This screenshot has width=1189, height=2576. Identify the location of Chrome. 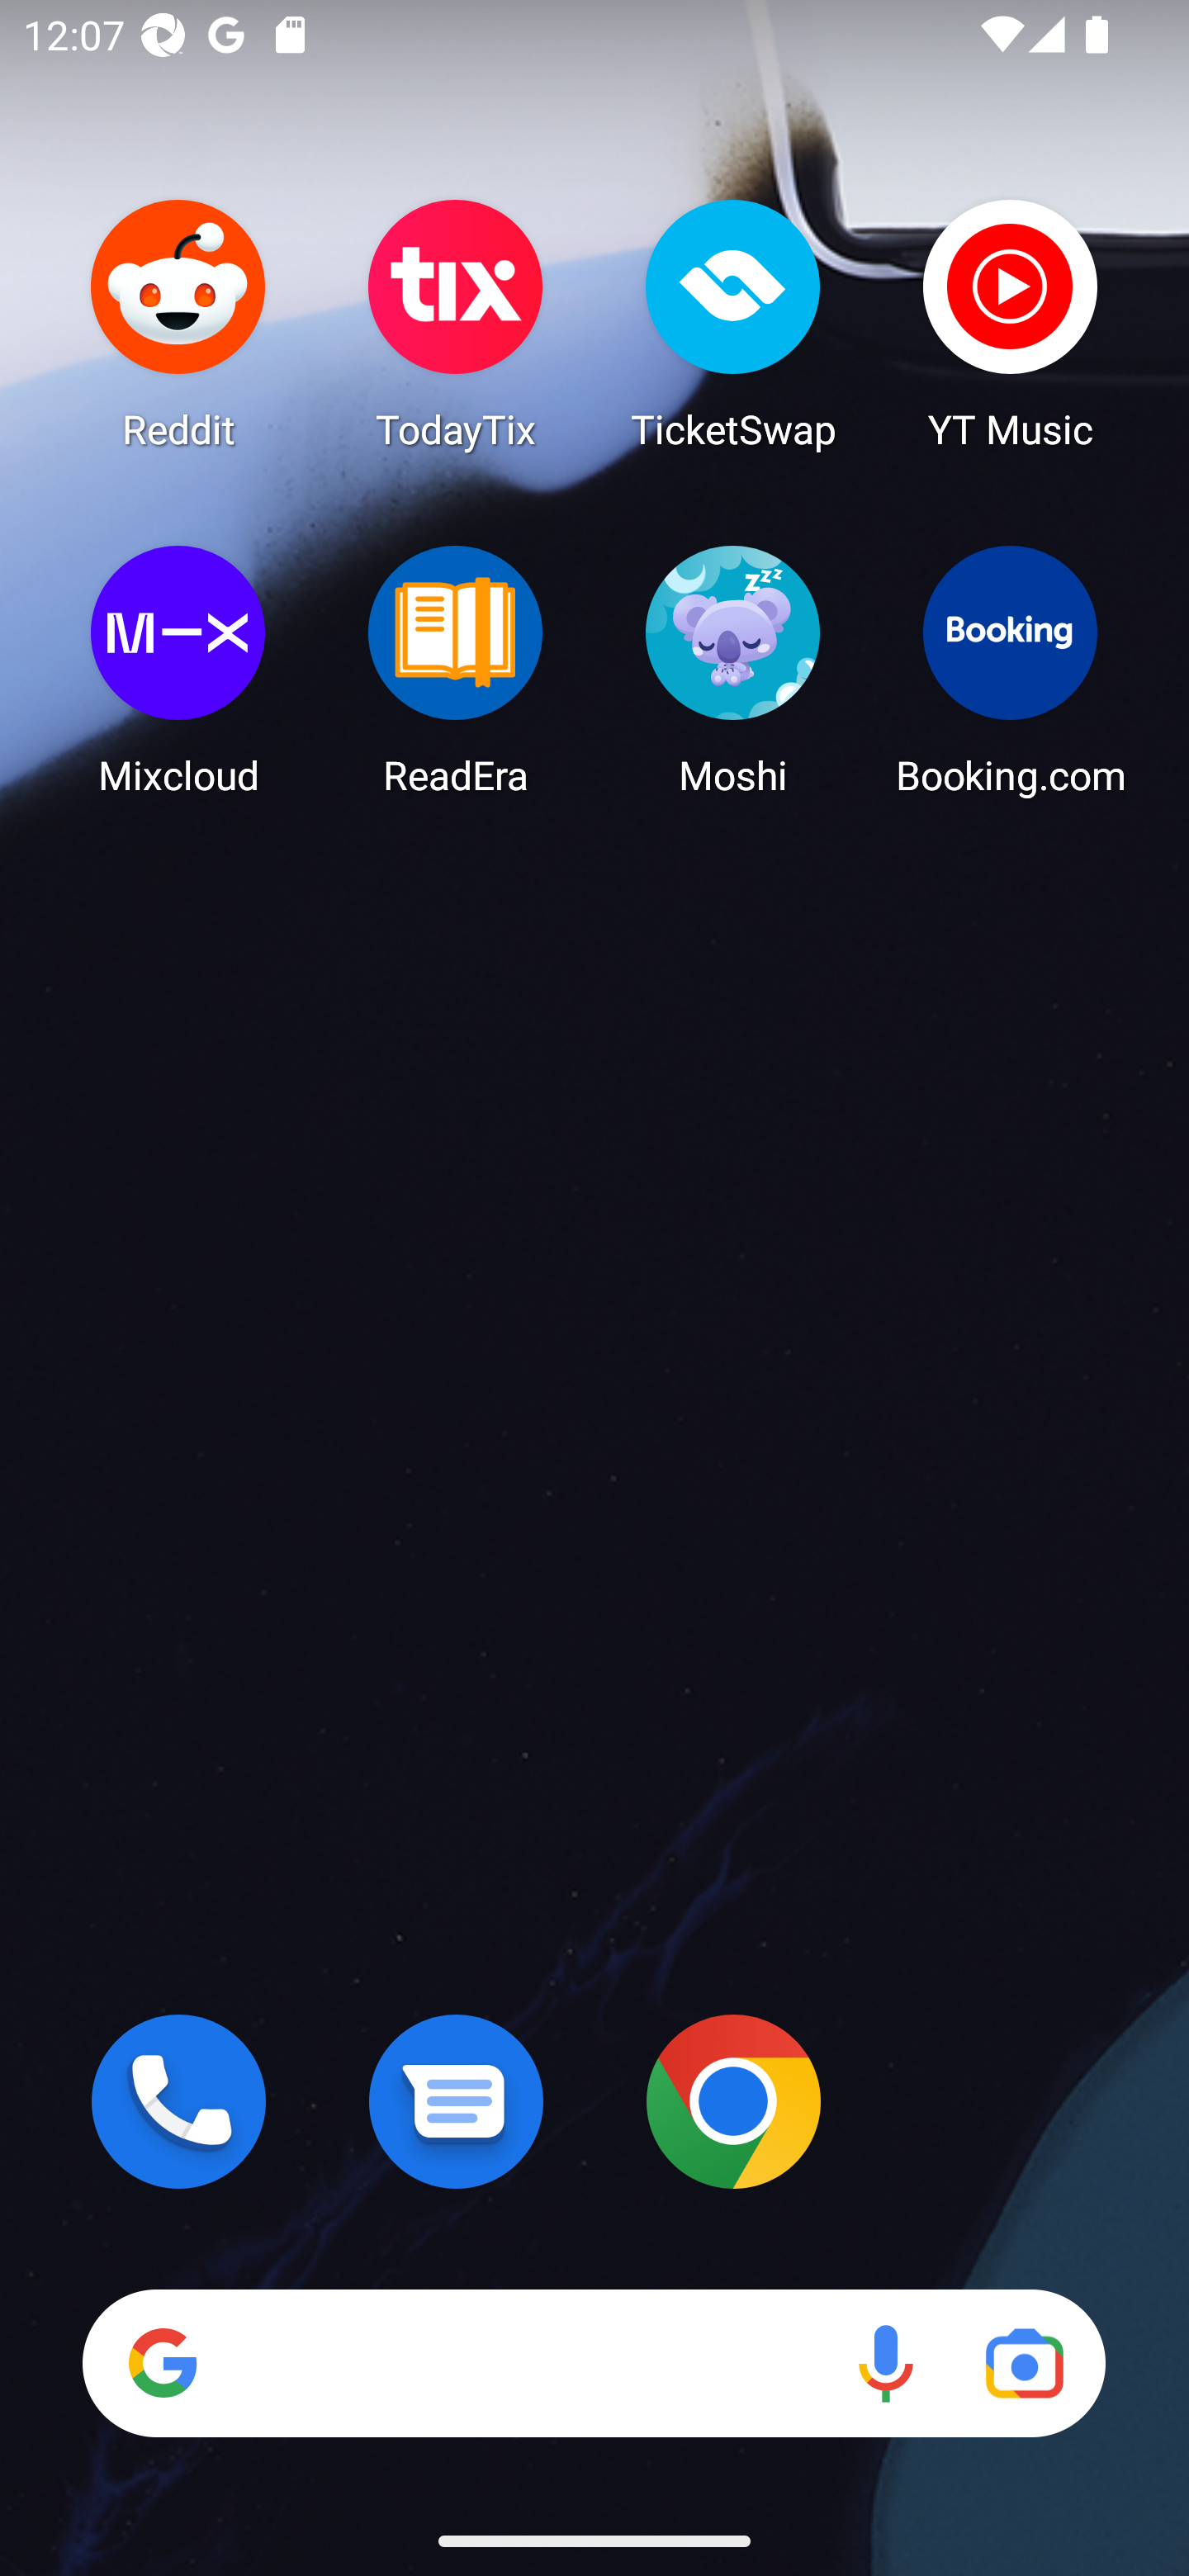
(733, 2101).